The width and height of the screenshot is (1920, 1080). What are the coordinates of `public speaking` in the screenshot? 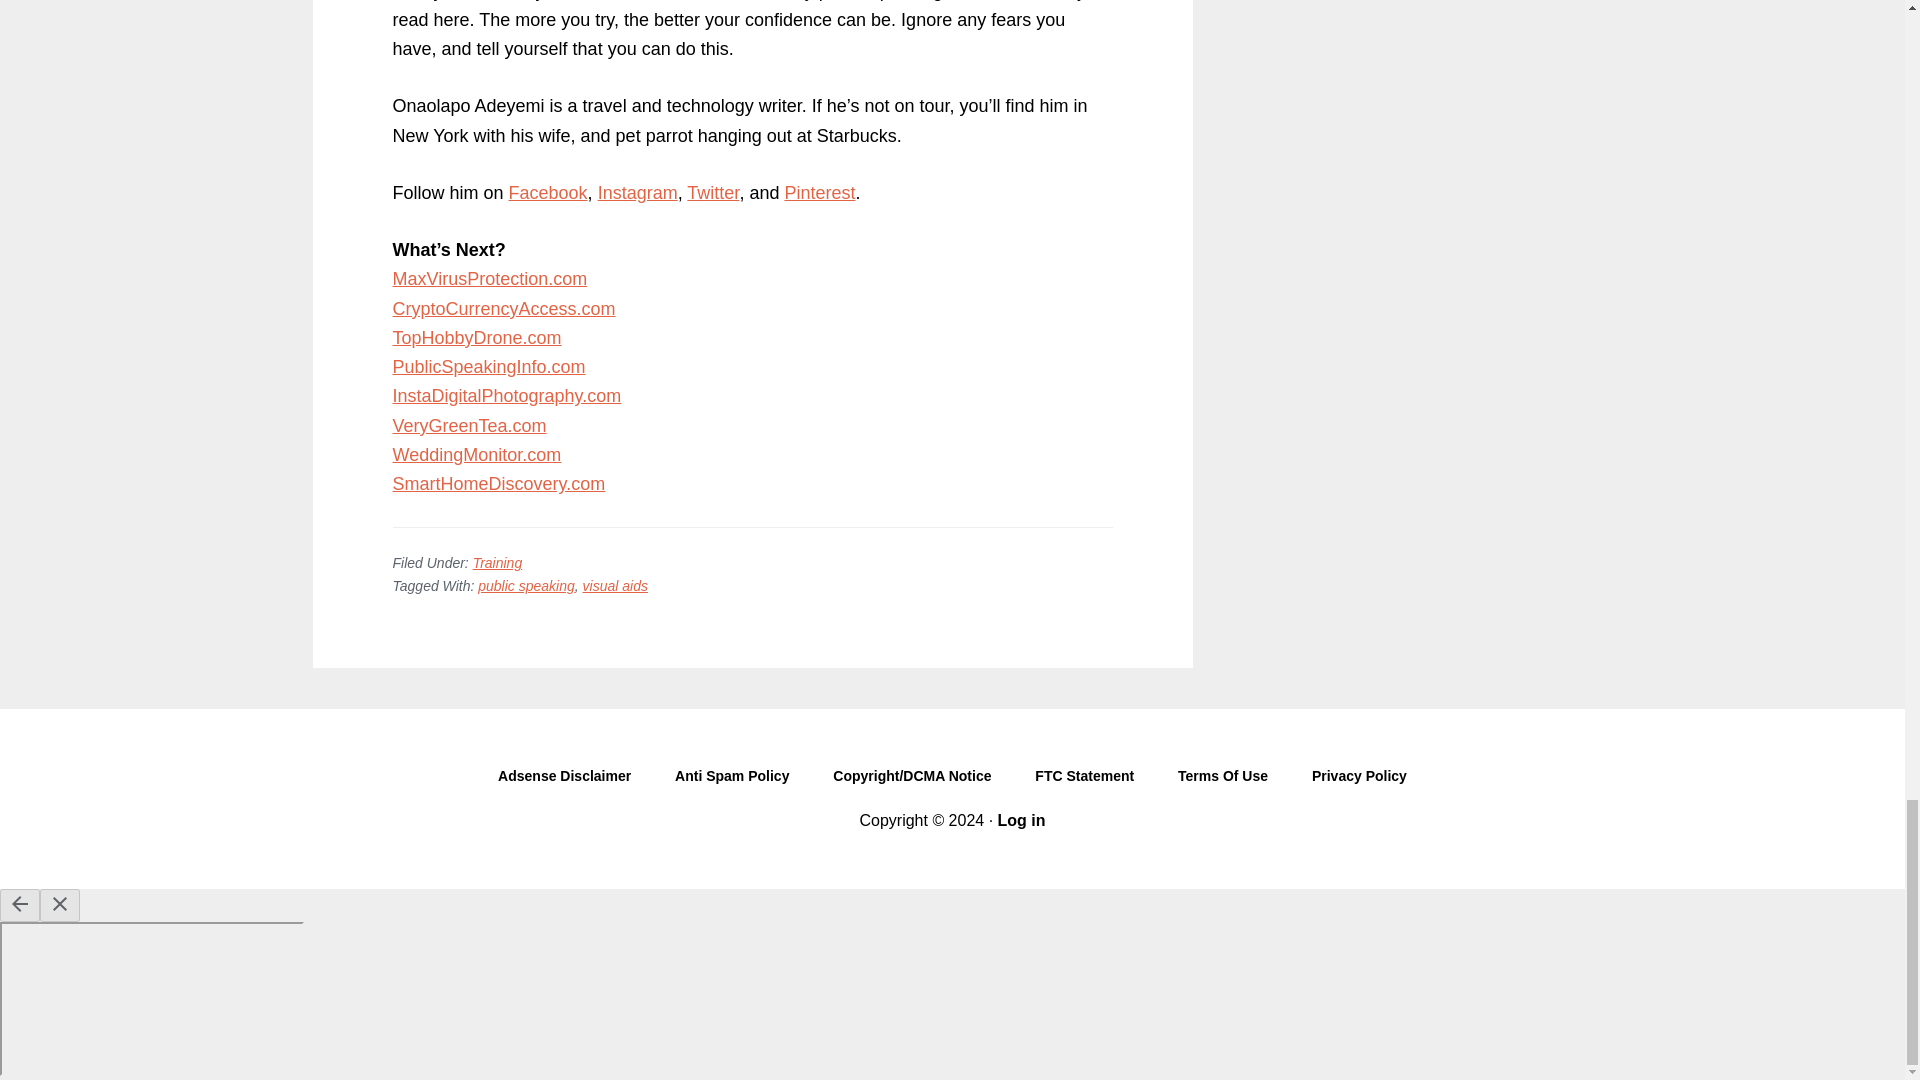 It's located at (526, 586).